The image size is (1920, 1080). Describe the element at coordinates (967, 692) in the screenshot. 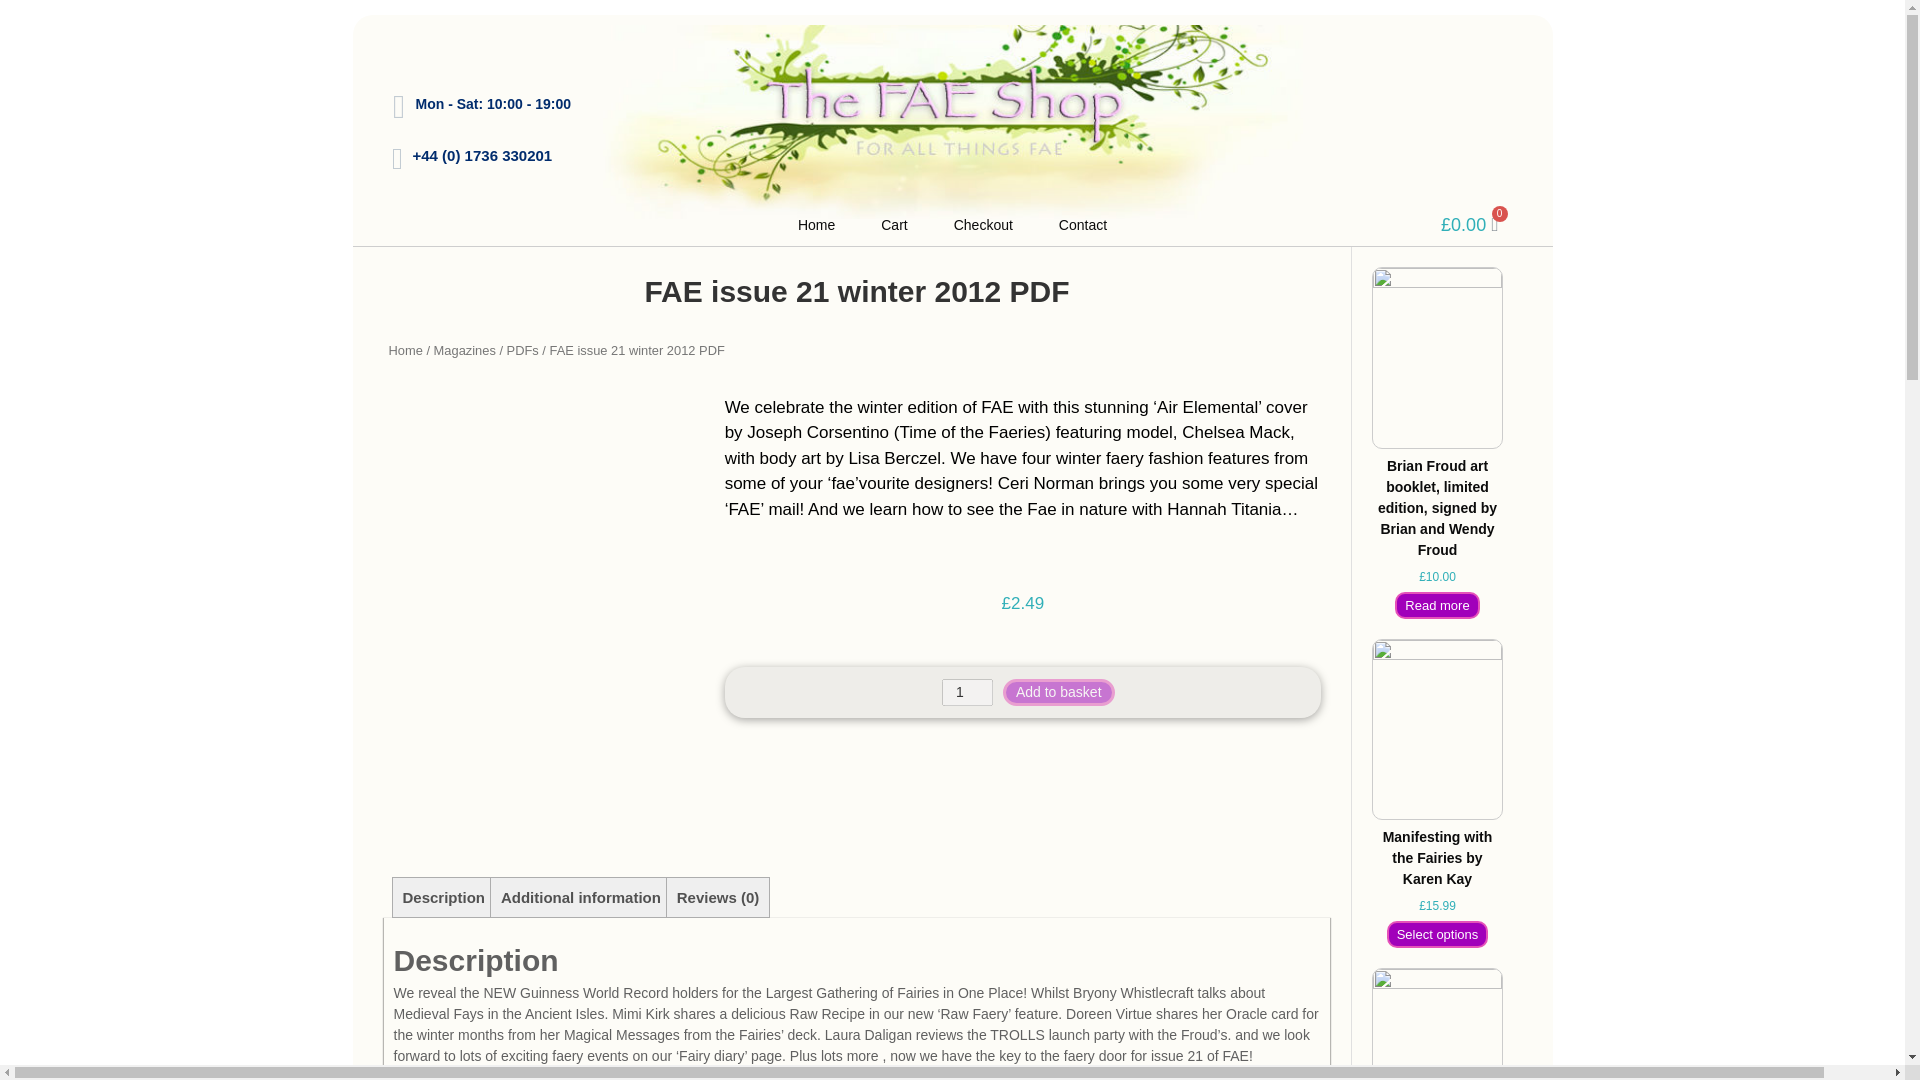

I see `1` at that location.